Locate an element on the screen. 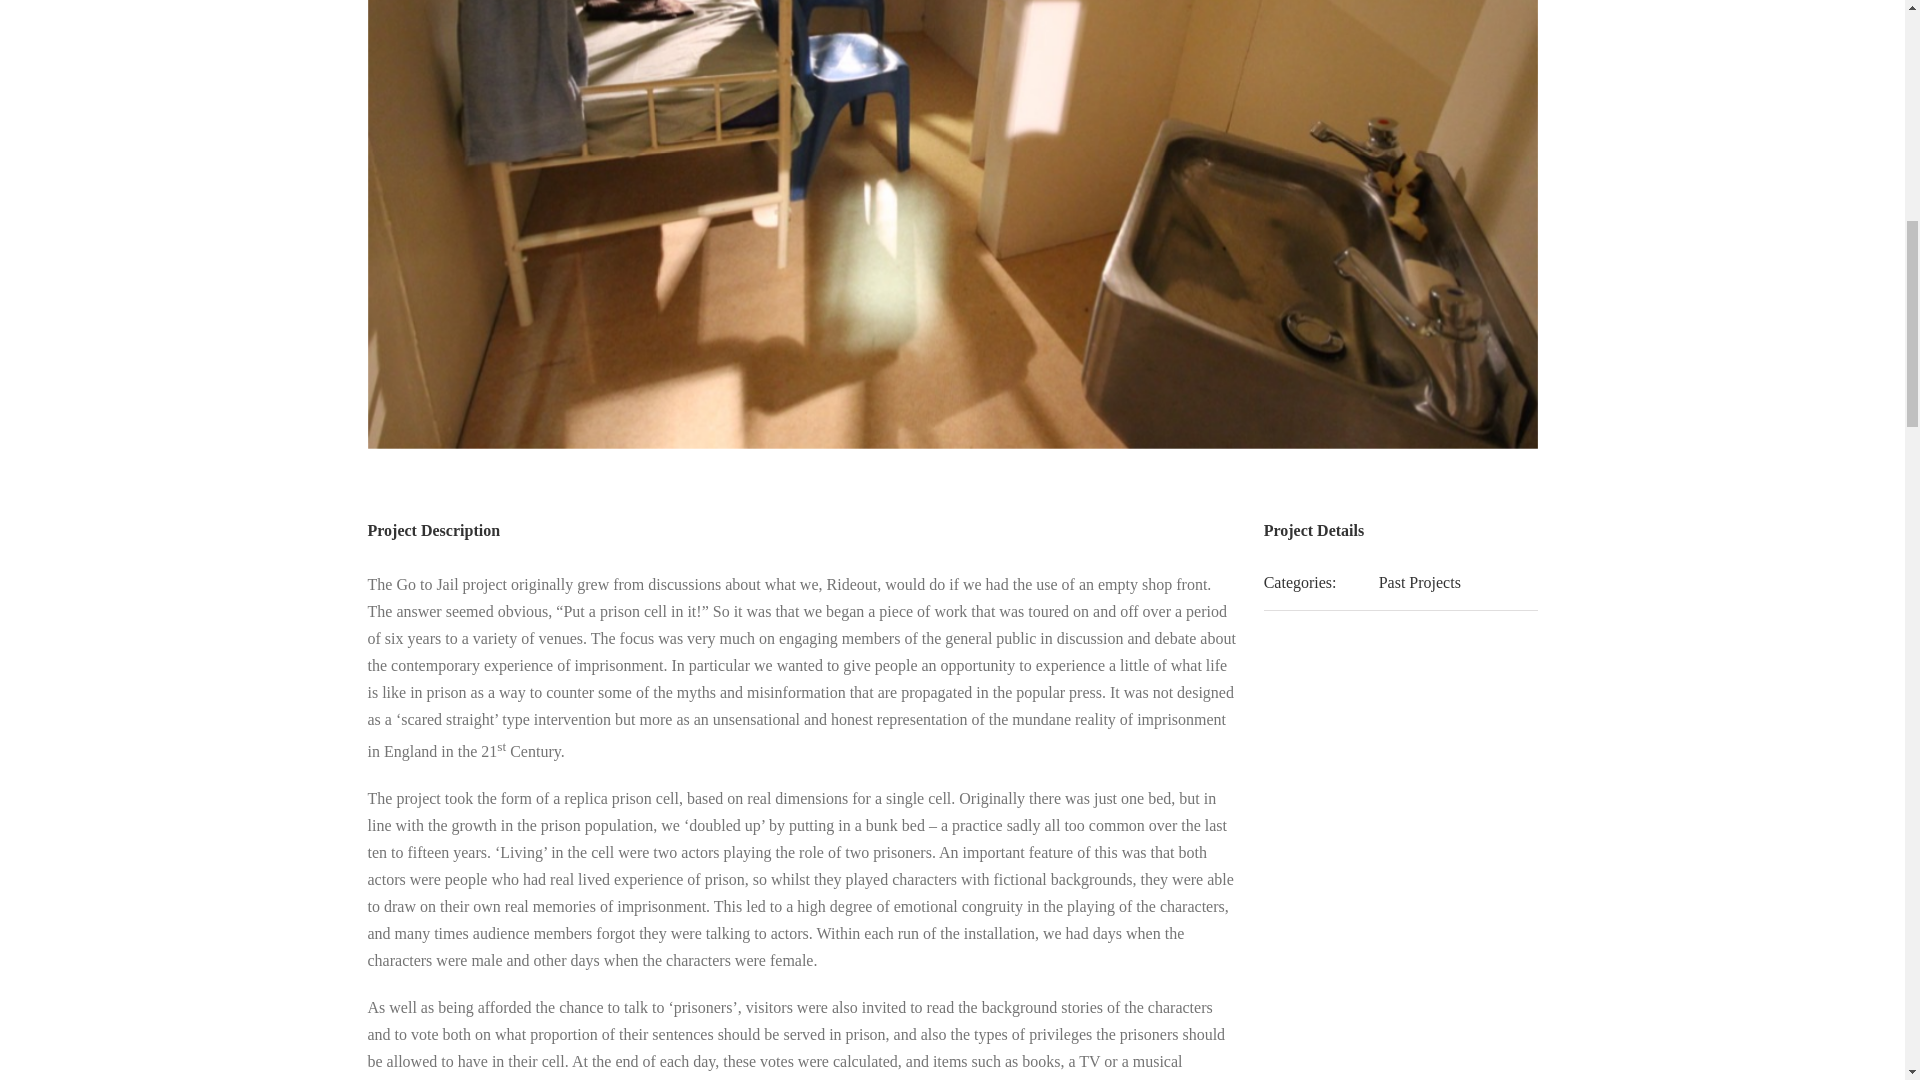  Past Projects is located at coordinates (1420, 582).